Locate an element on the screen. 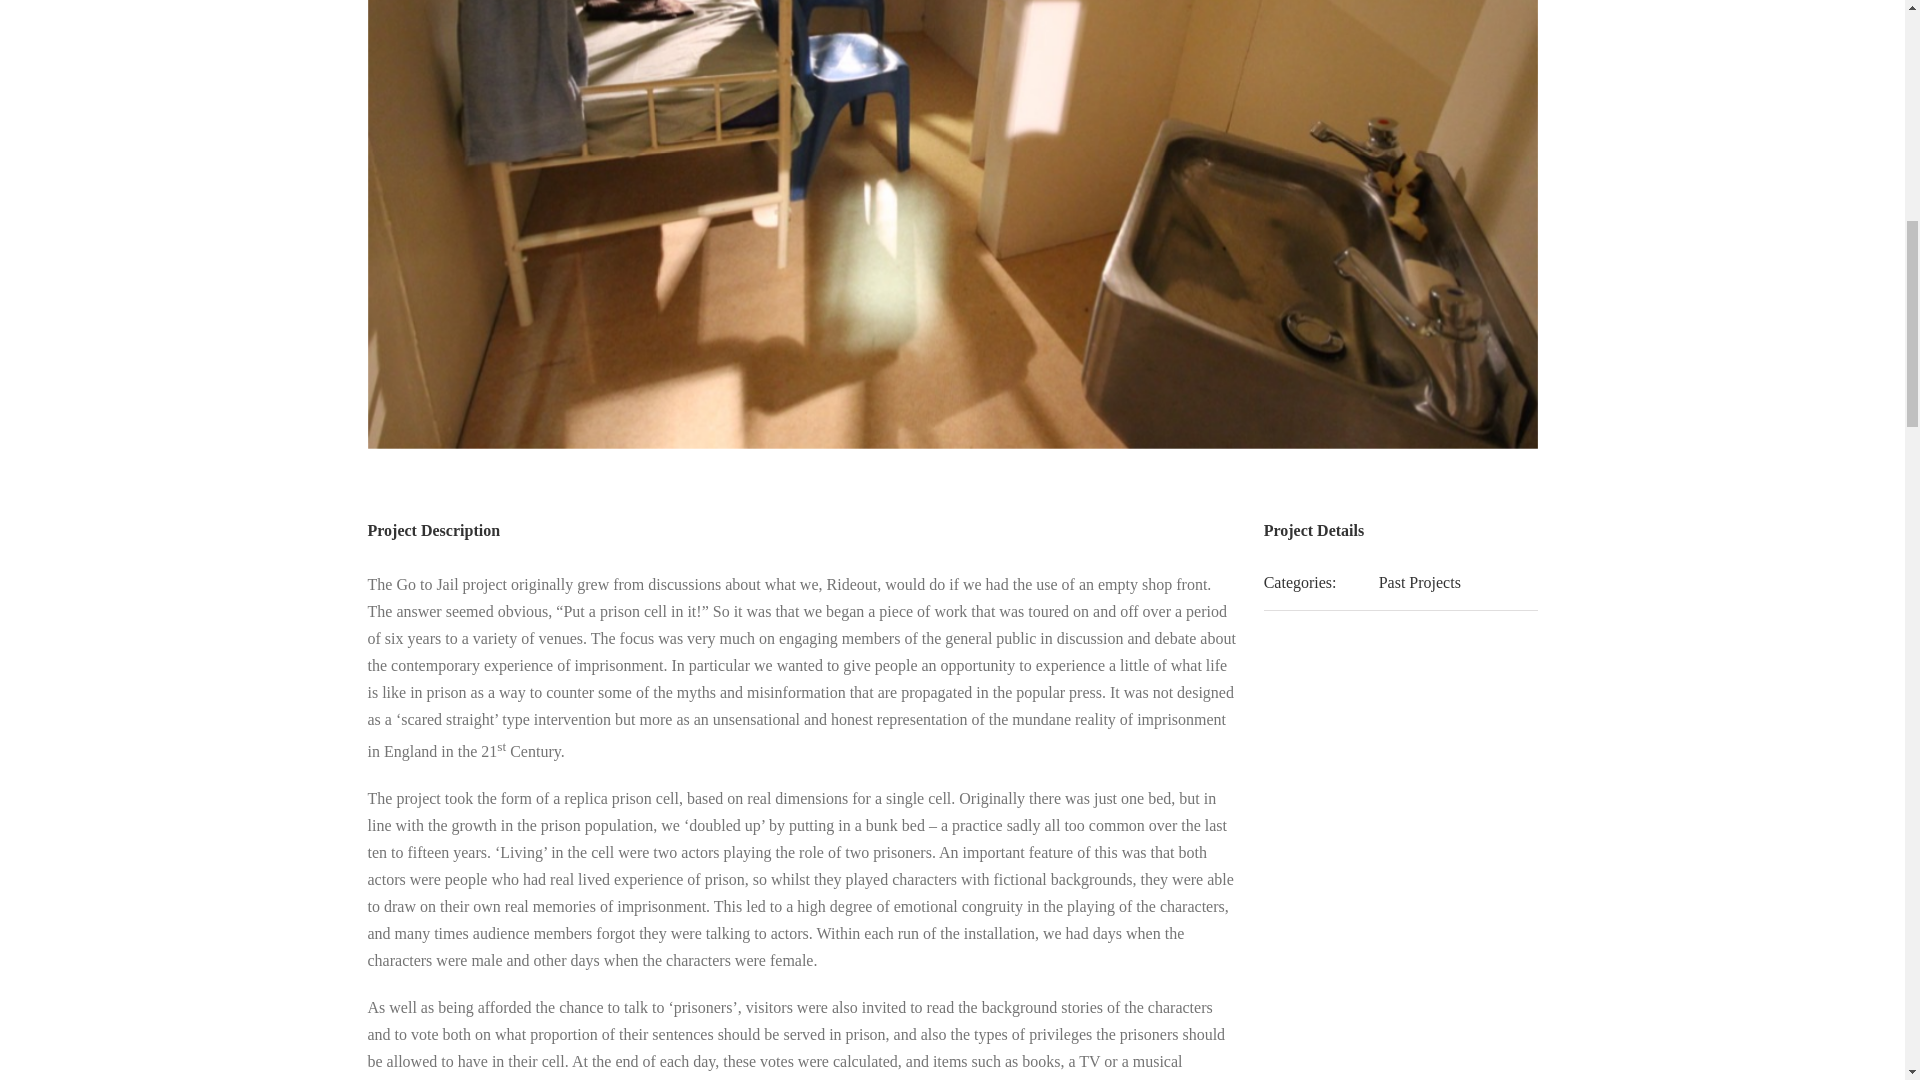  Past Projects is located at coordinates (1420, 582).